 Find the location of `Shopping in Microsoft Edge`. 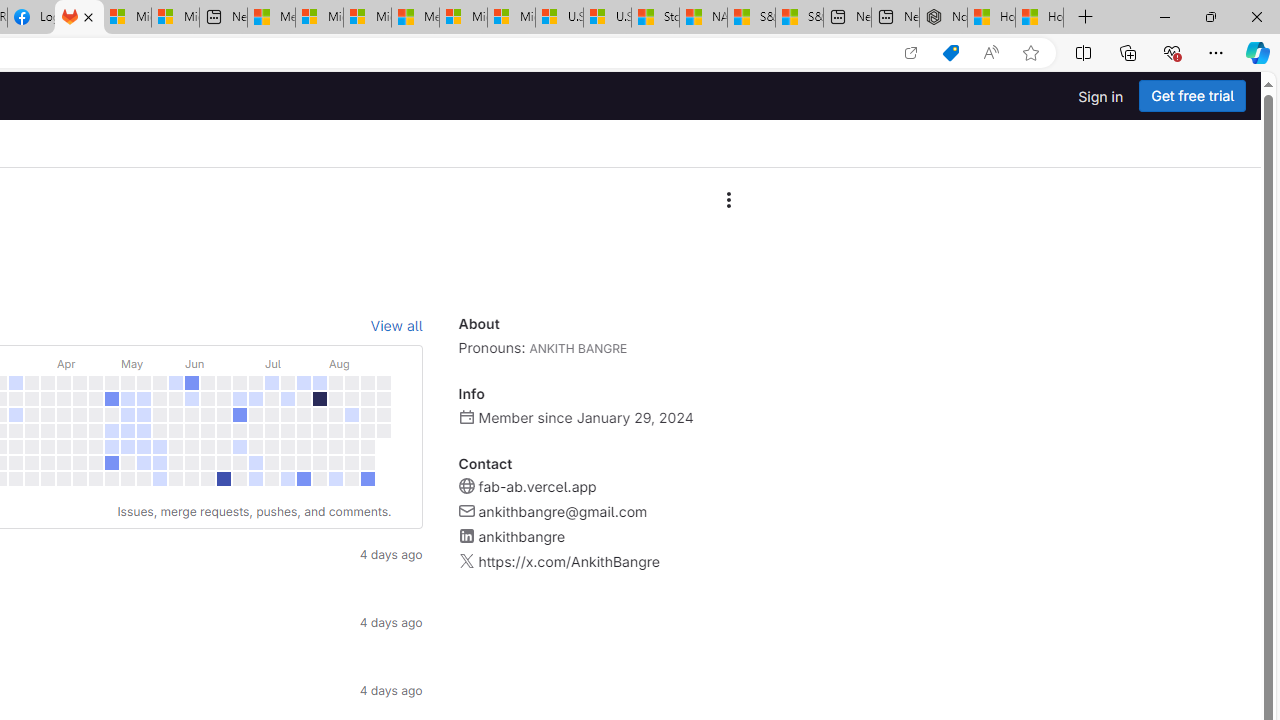

Shopping in Microsoft Edge is located at coordinates (950, 53).